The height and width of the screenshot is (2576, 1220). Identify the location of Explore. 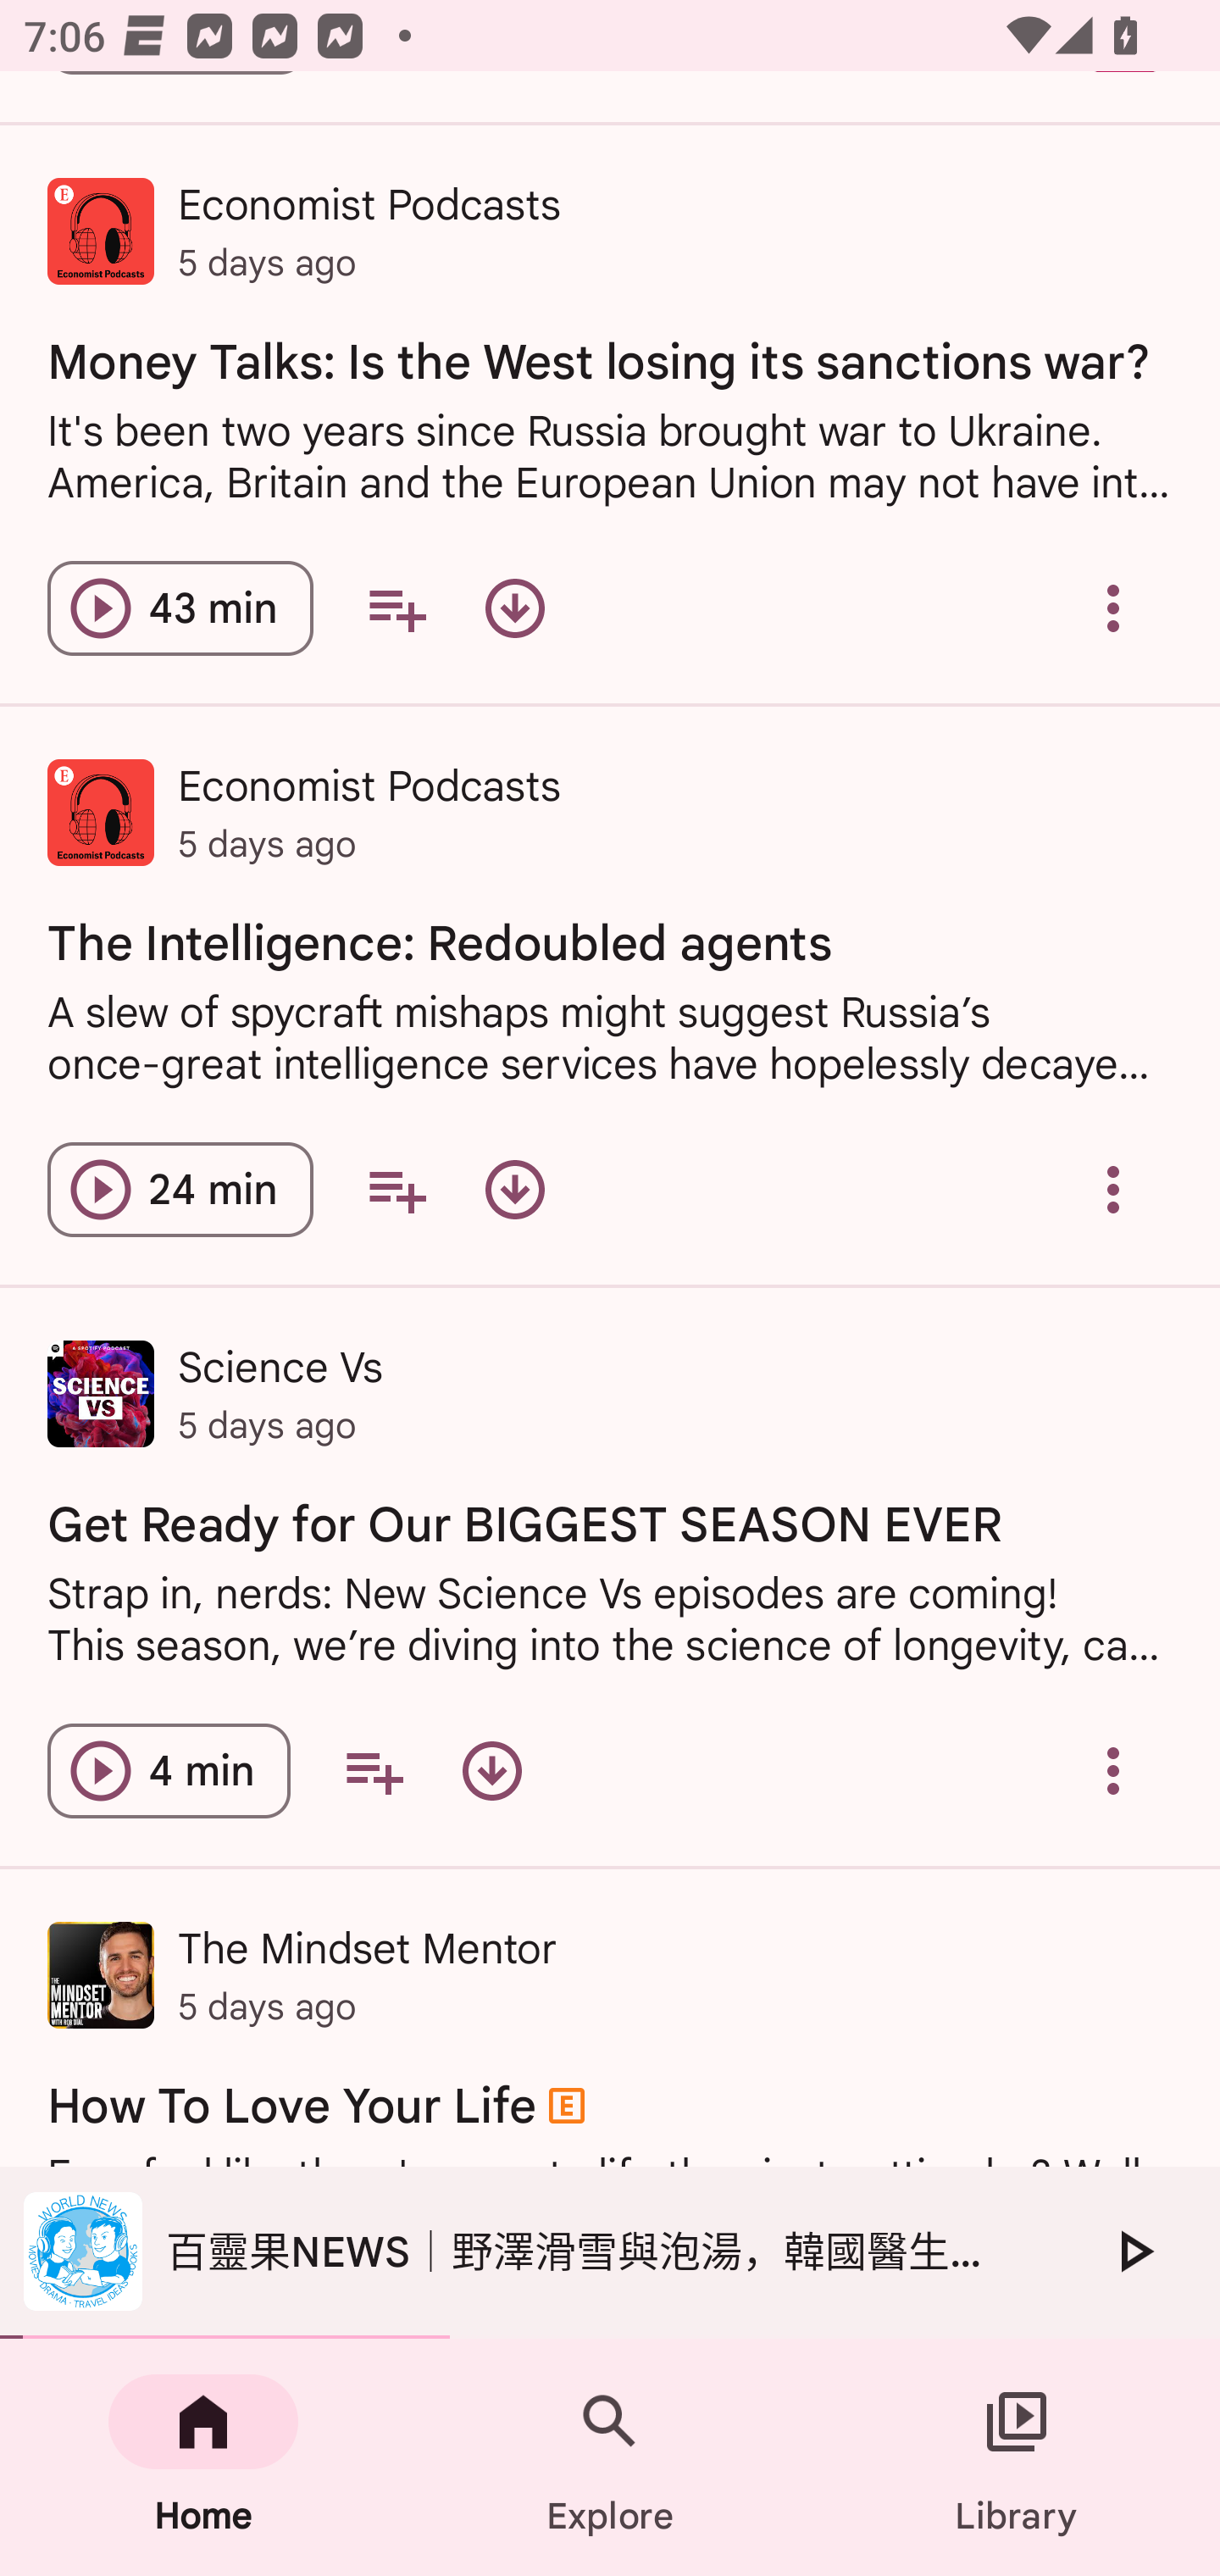
(610, 2457).